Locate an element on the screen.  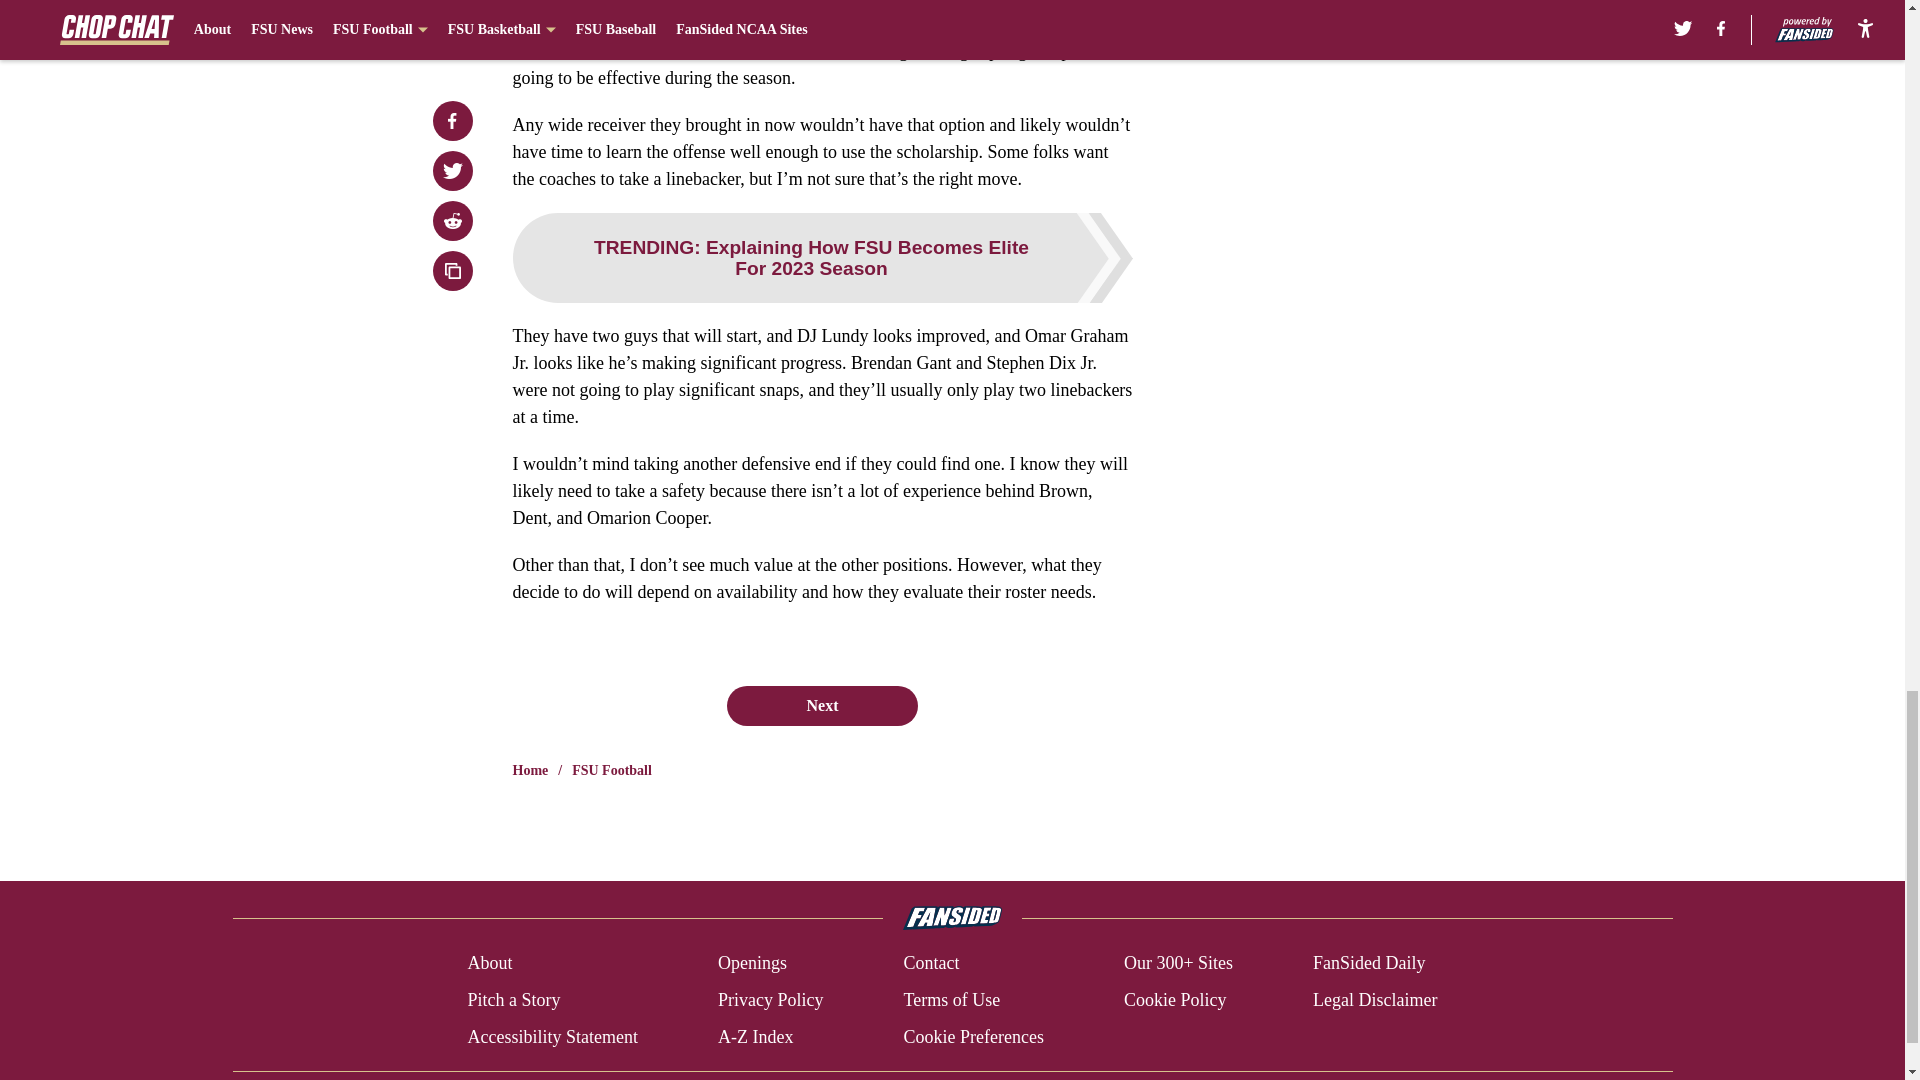
Openings is located at coordinates (752, 964).